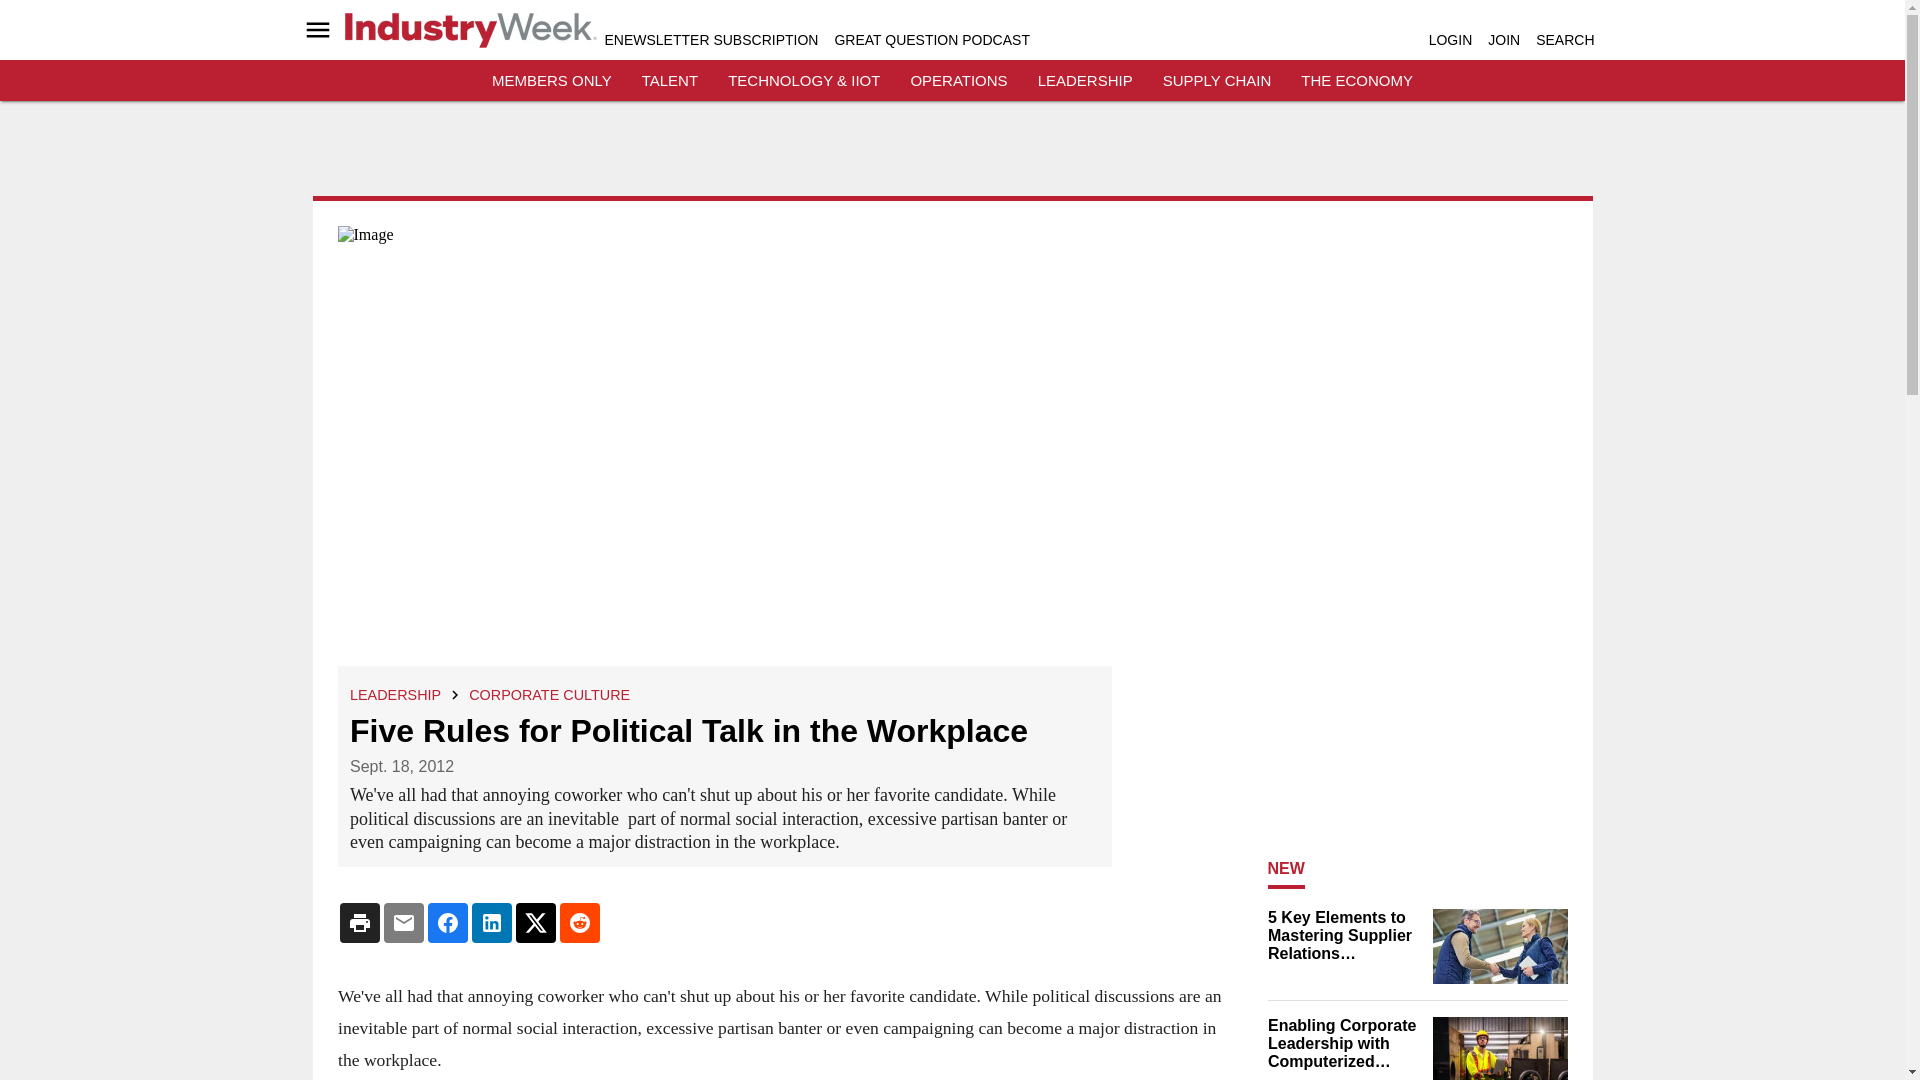 Image resolution: width=1920 pixels, height=1080 pixels. What do you see at coordinates (1357, 80) in the screenshot?
I see `THE ECONOMY` at bounding box center [1357, 80].